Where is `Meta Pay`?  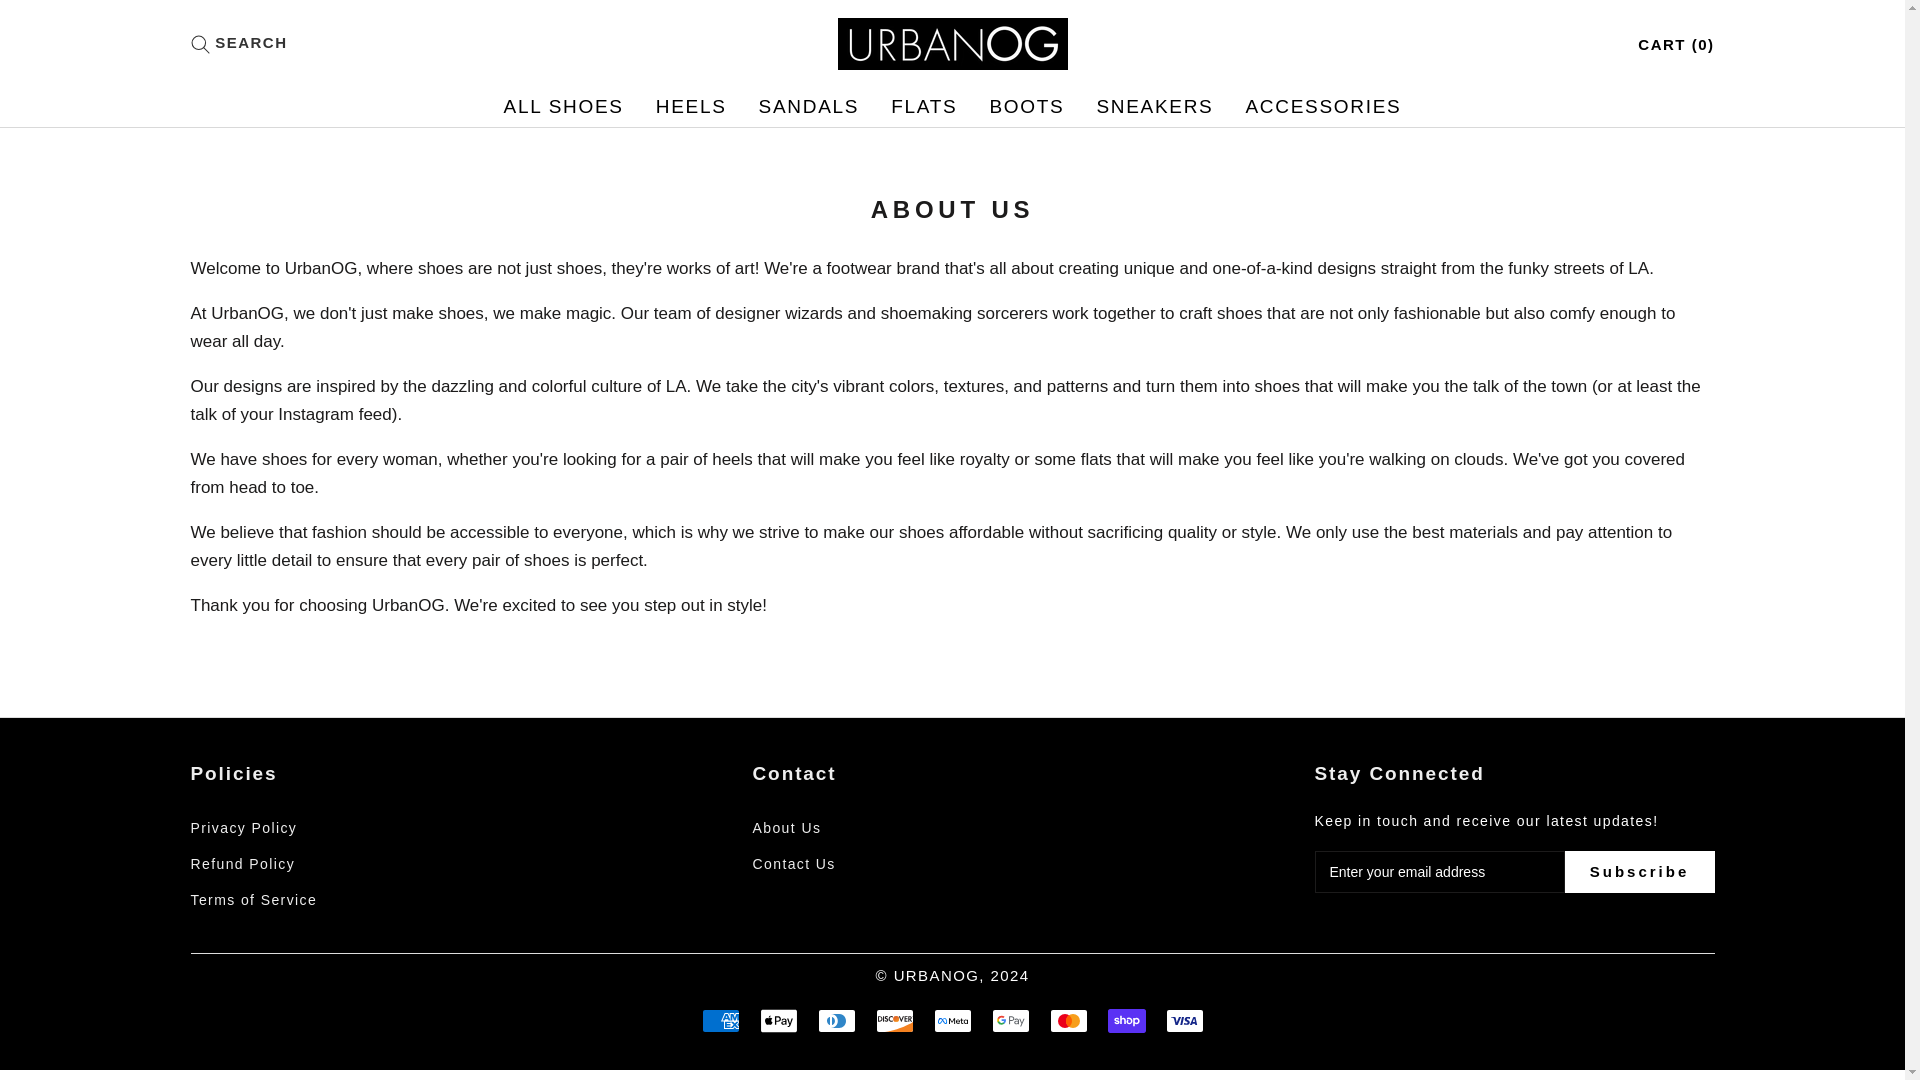 Meta Pay is located at coordinates (809, 106).